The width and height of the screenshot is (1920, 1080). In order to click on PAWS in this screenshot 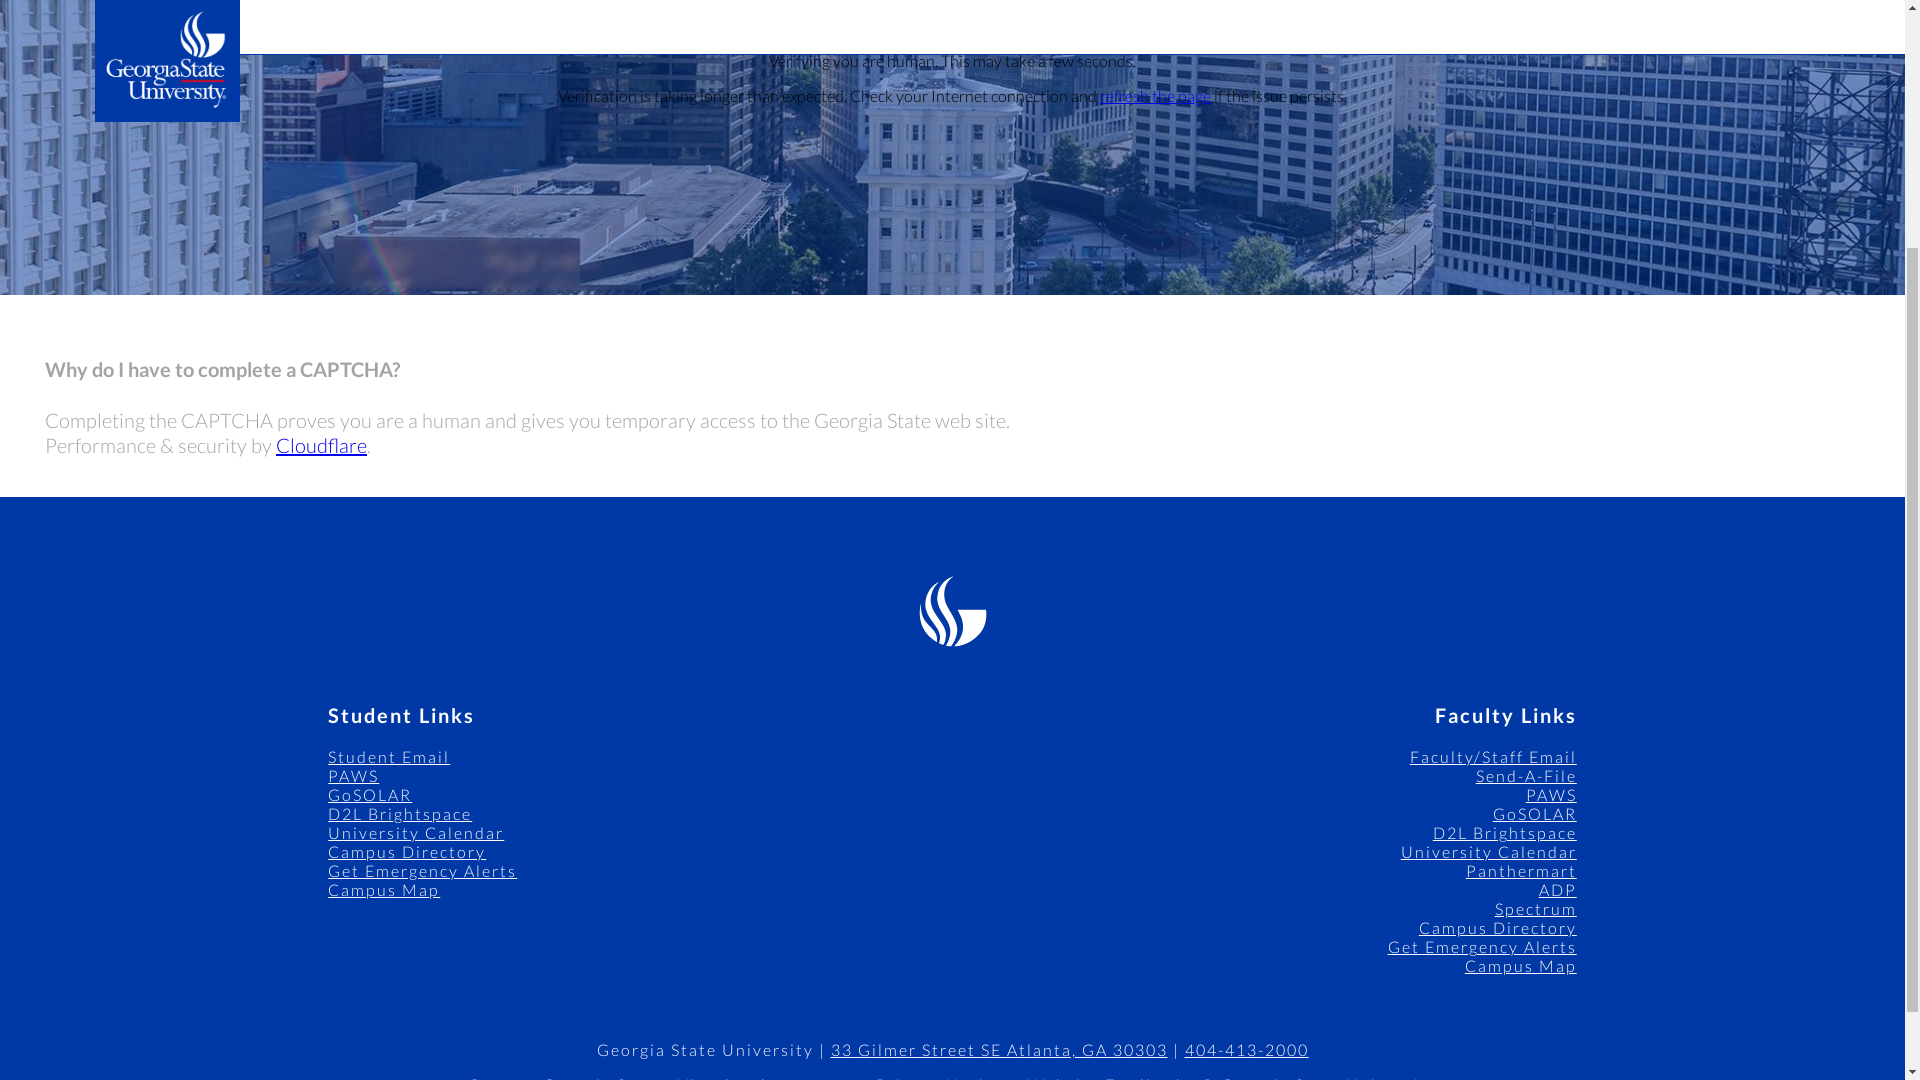, I will do `click(353, 775)`.